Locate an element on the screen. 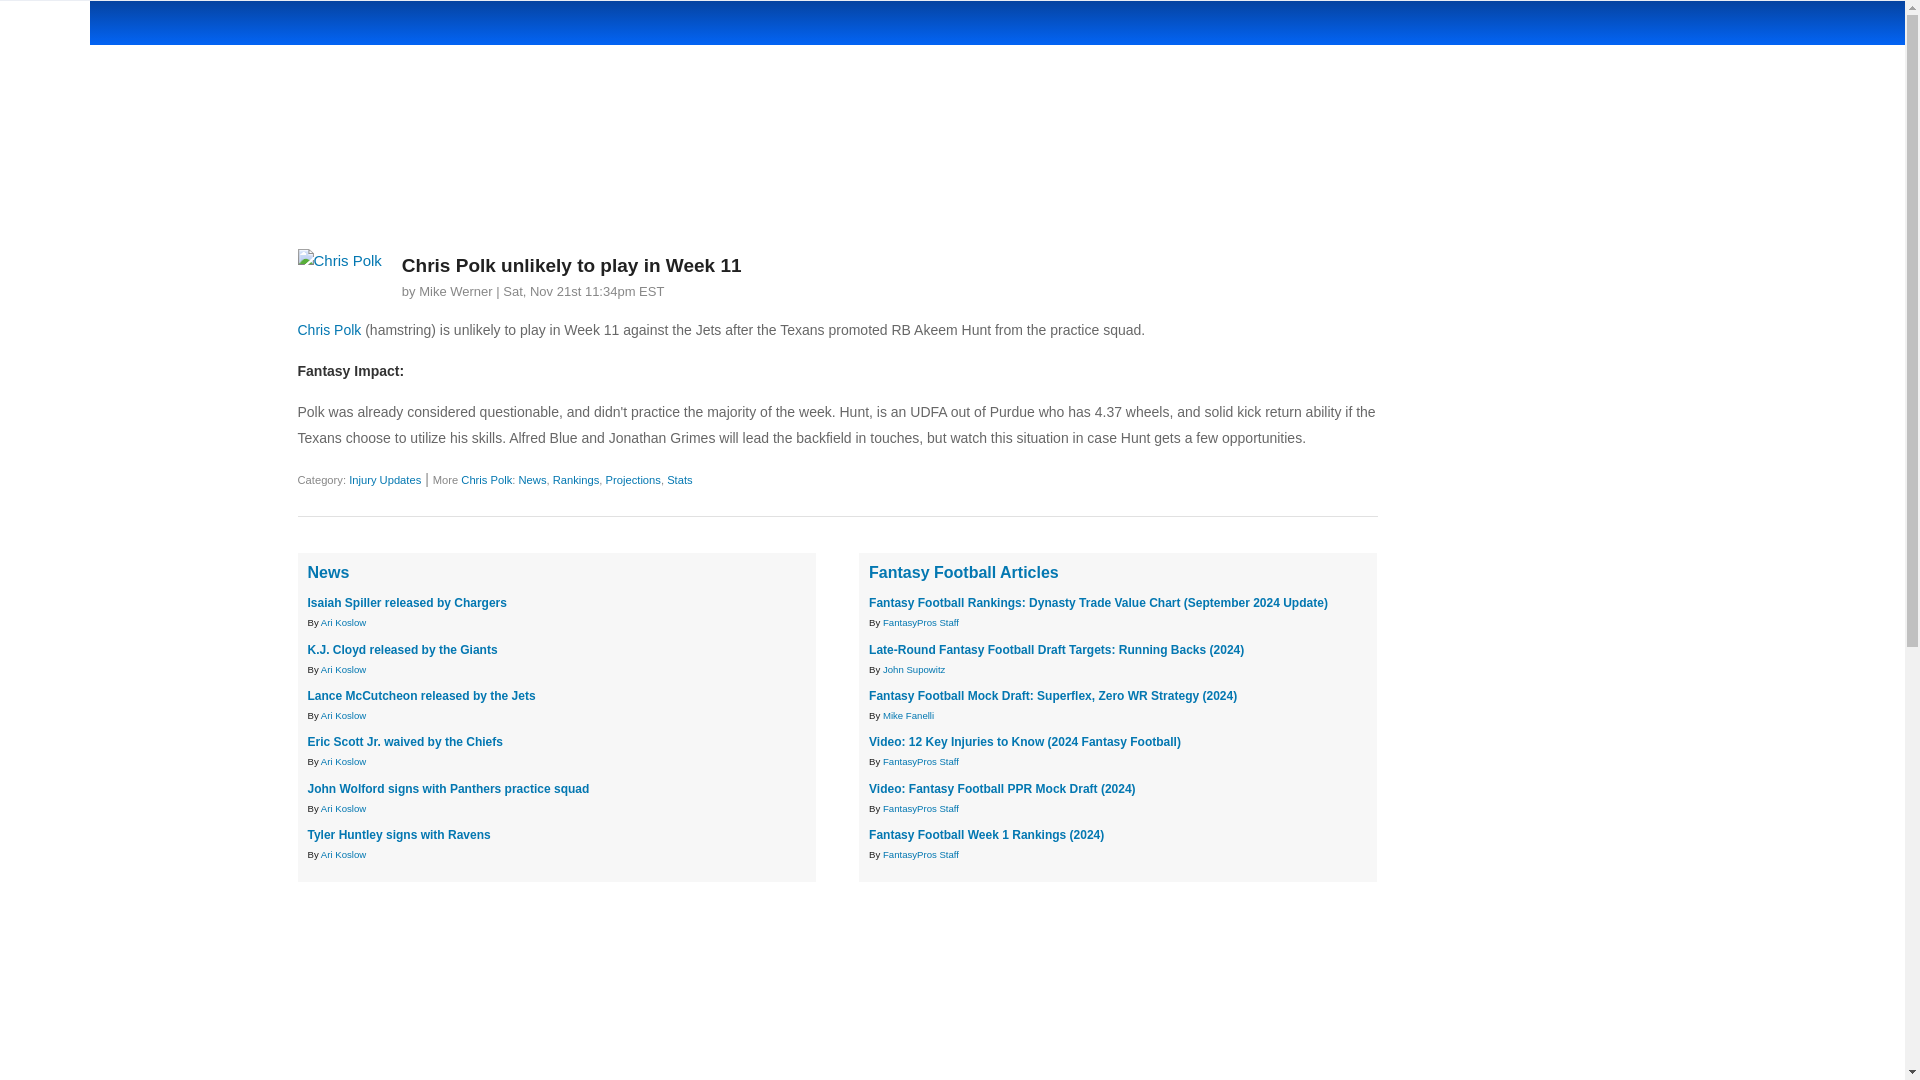 The height and width of the screenshot is (1080, 1920). Fantasy Football Articles is located at coordinates (964, 572).